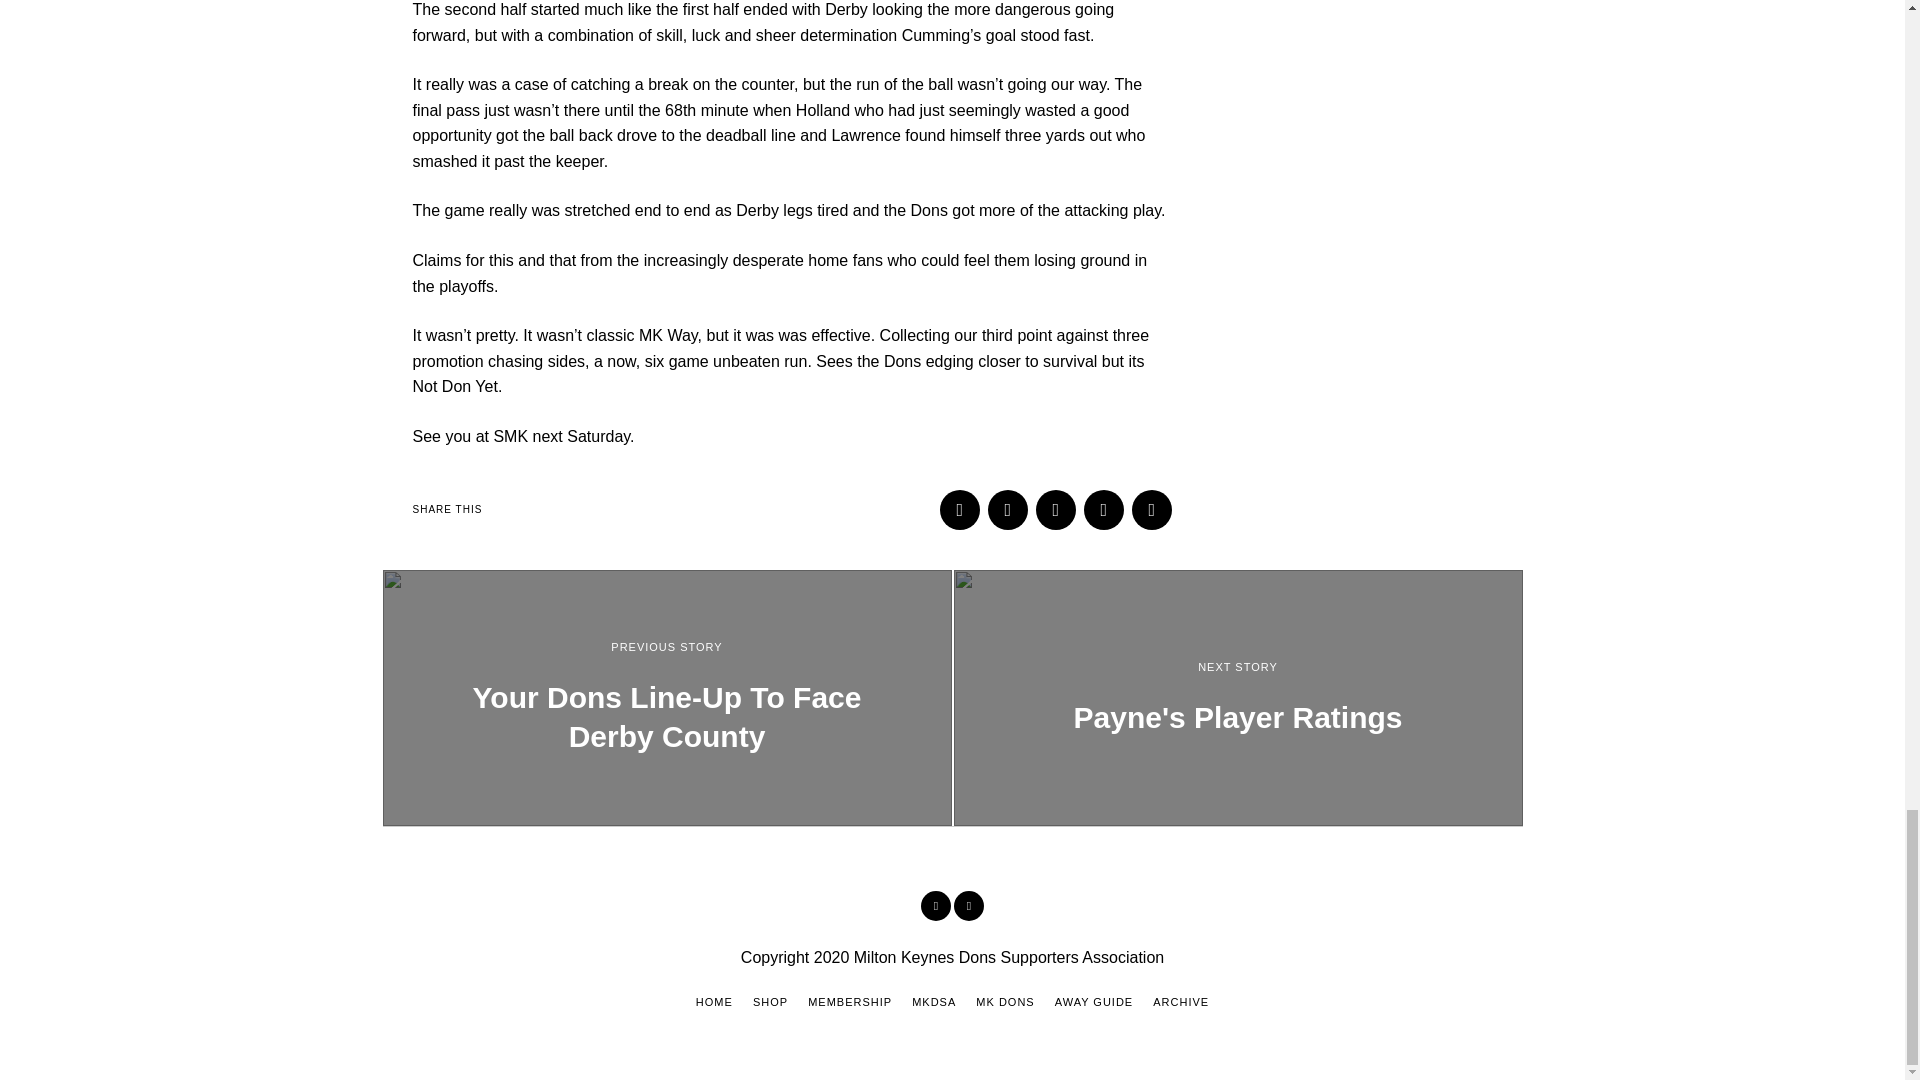 The width and height of the screenshot is (1920, 1080). What do you see at coordinates (1104, 510) in the screenshot?
I see `Whatsapp` at bounding box center [1104, 510].